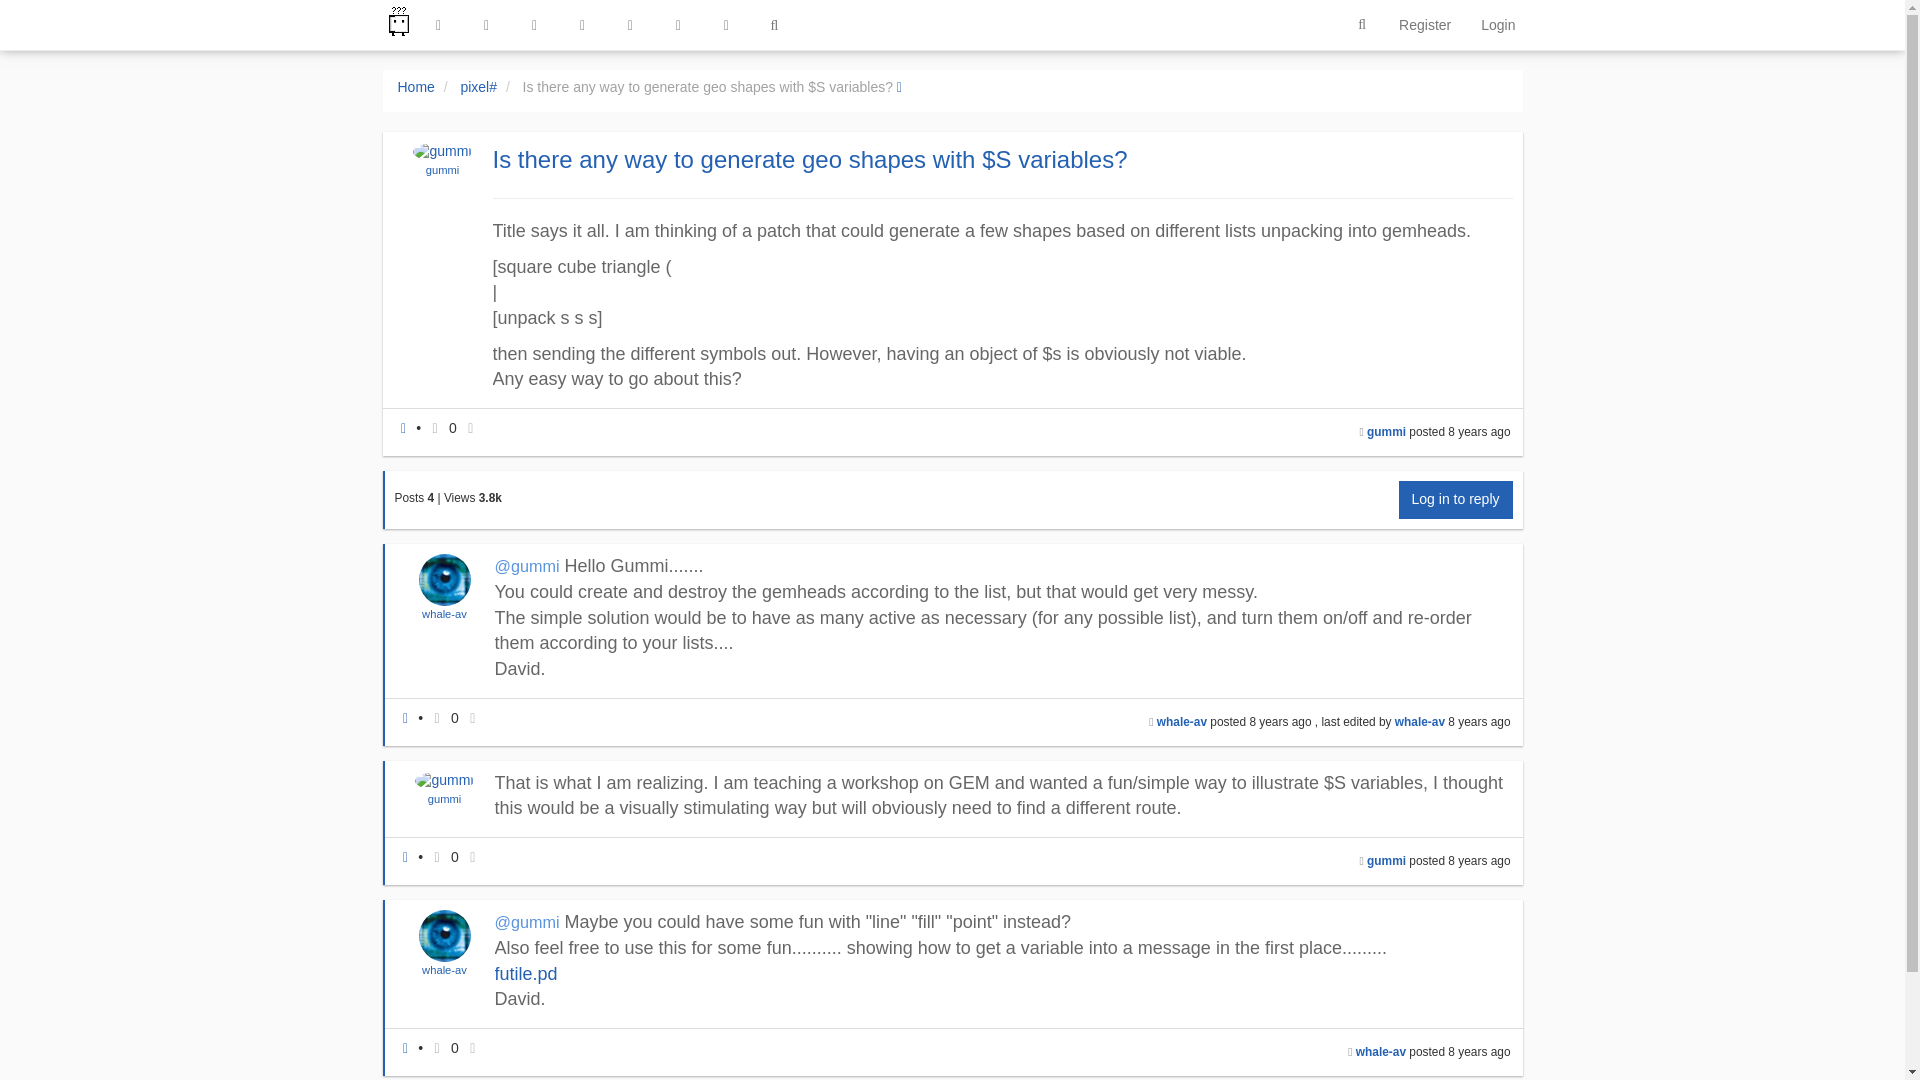 This screenshot has width=1920, height=1080. What do you see at coordinates (1498, 24) in the screenshot?
I see `Login` at bounding box center [1498, 24].